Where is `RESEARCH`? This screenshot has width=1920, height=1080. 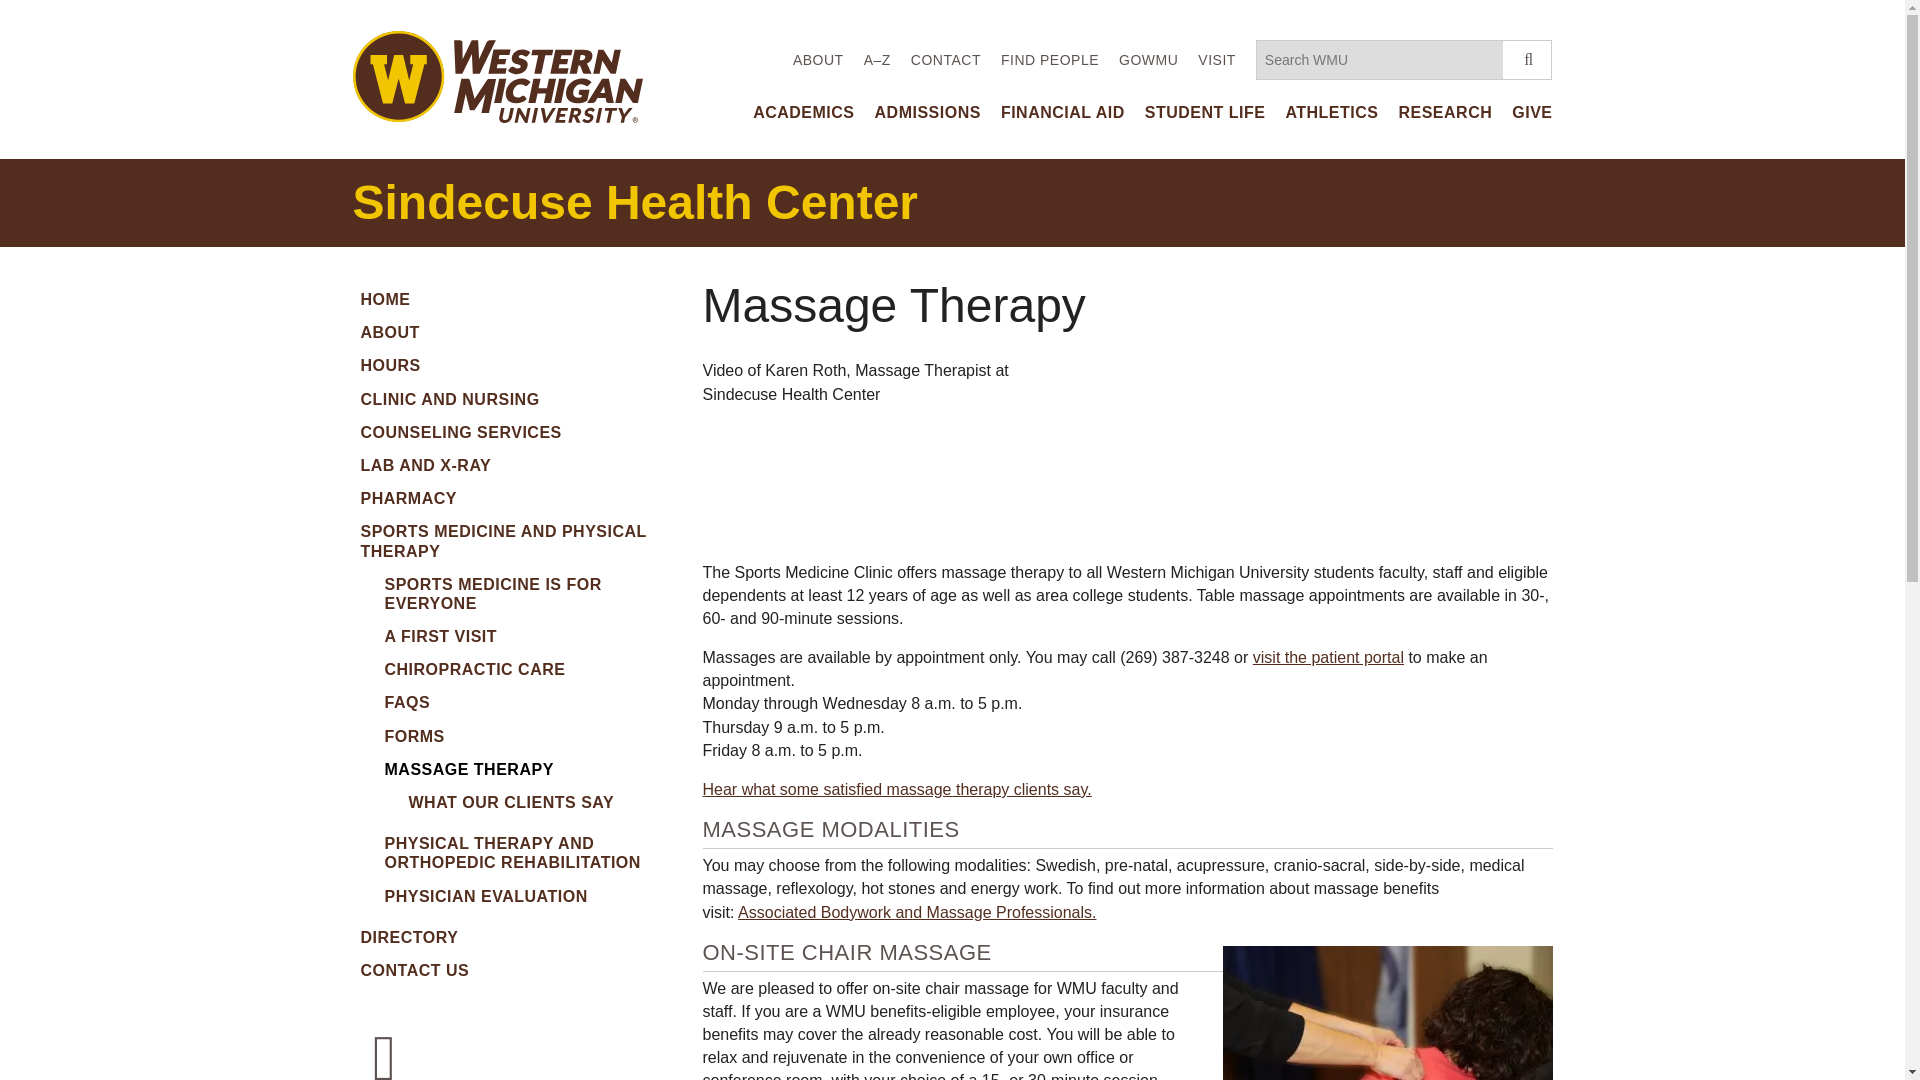
RESEARCH is located at coordinates (1444, 112).